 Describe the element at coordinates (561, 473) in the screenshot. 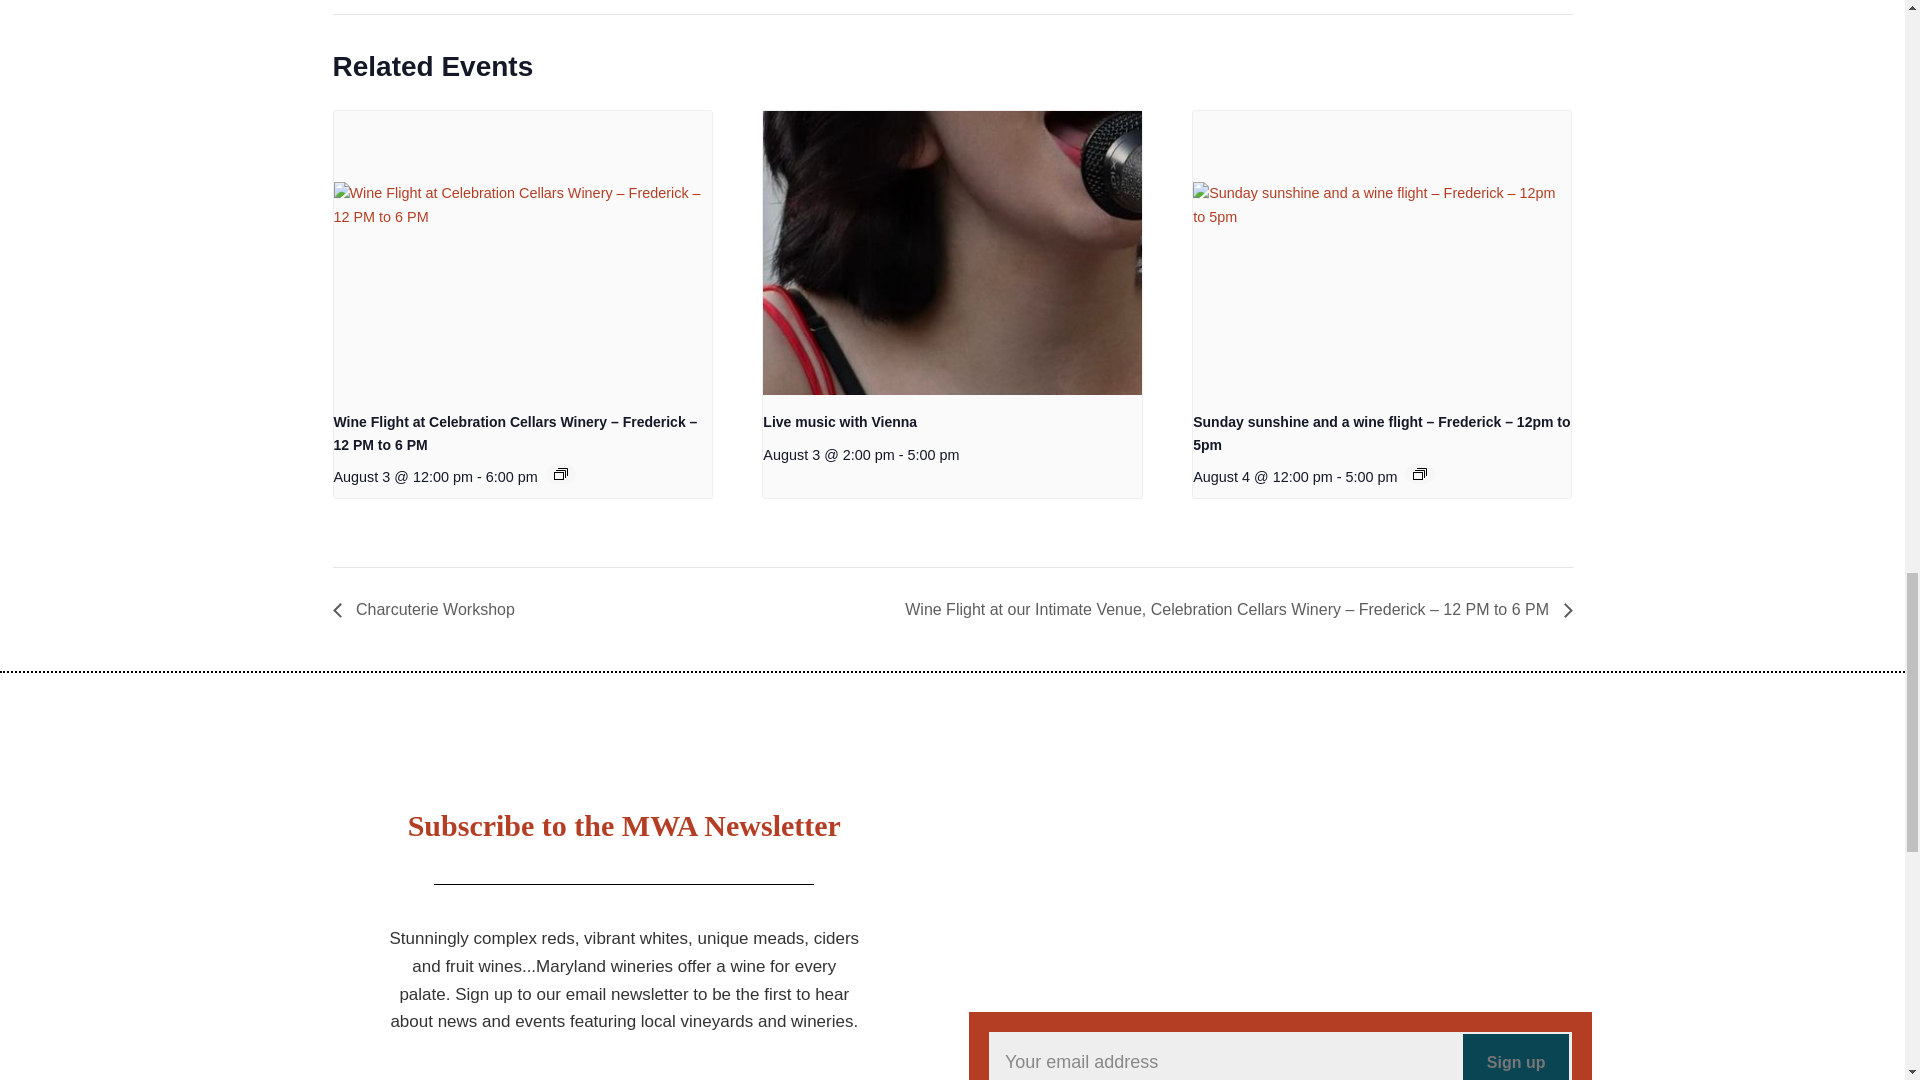

I see `Event Series` at that location.